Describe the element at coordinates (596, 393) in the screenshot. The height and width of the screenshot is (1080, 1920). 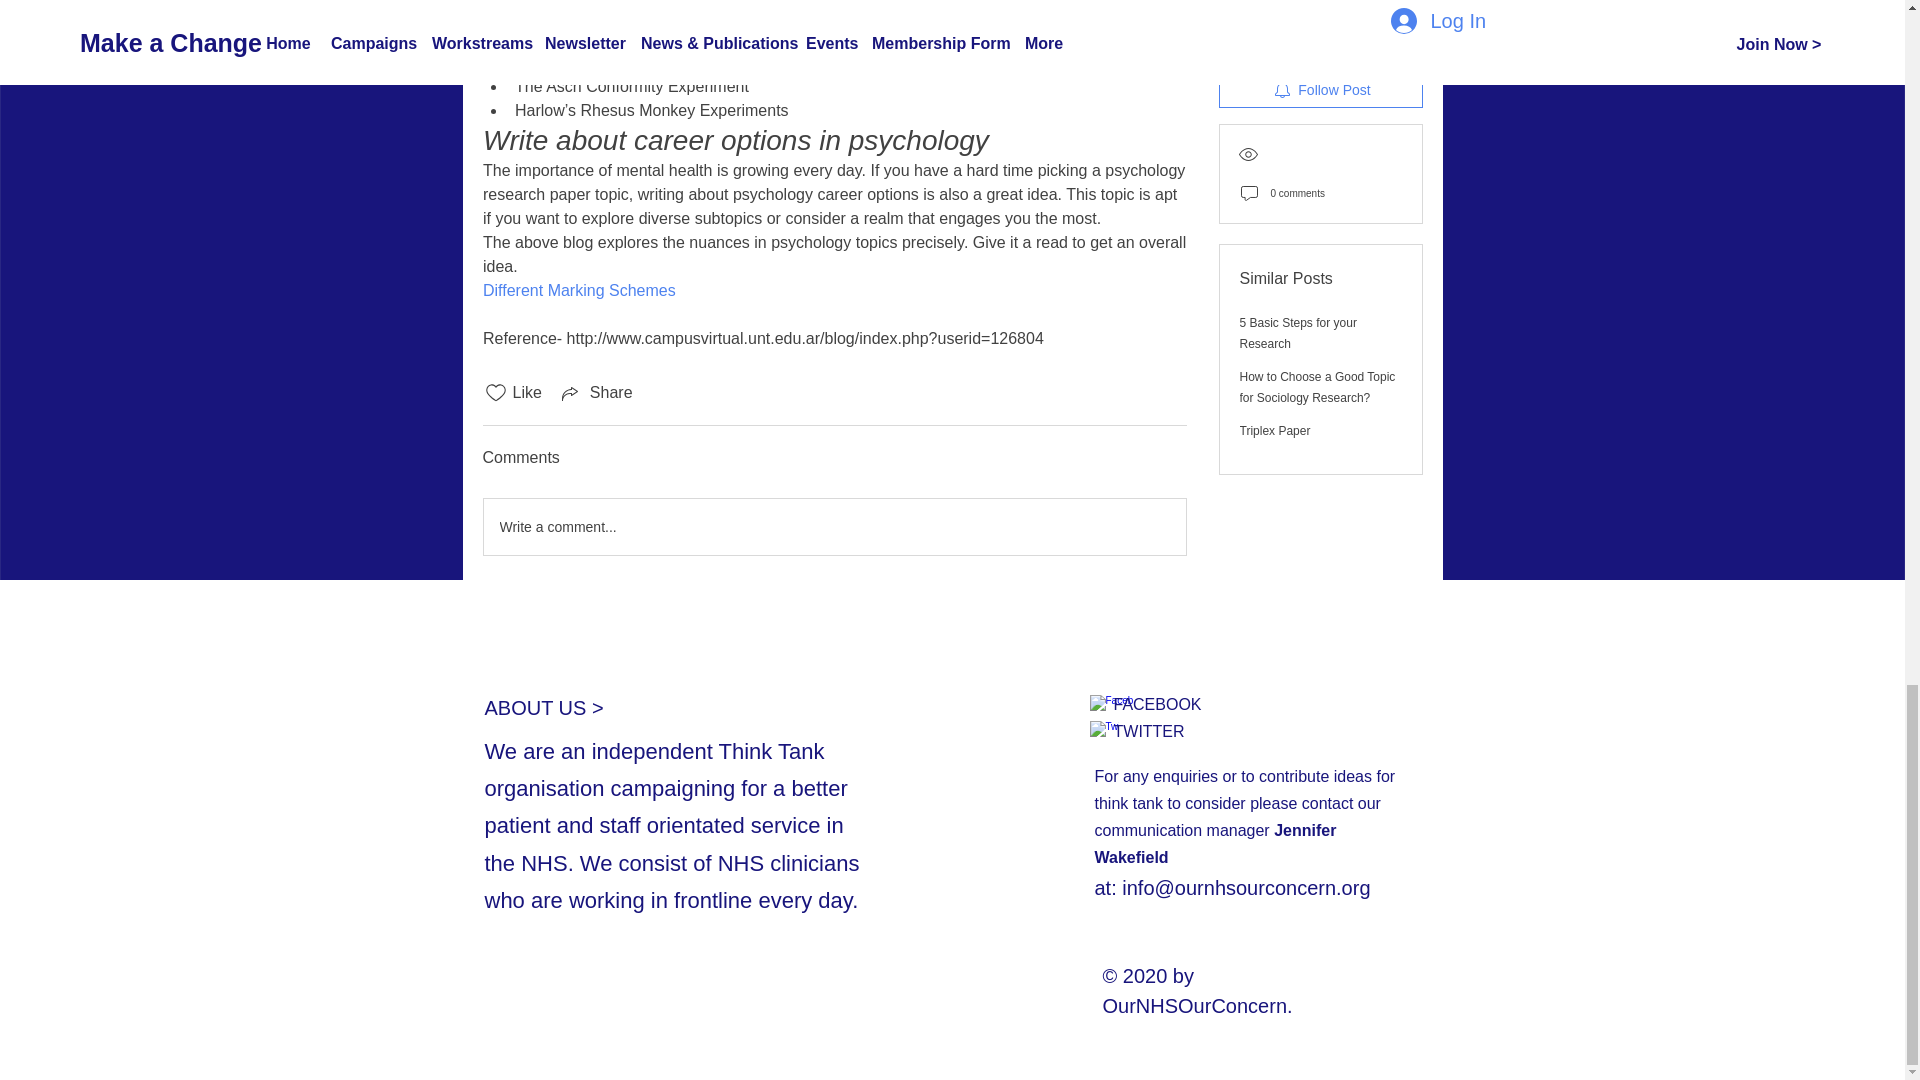
I see `Share` at that location.